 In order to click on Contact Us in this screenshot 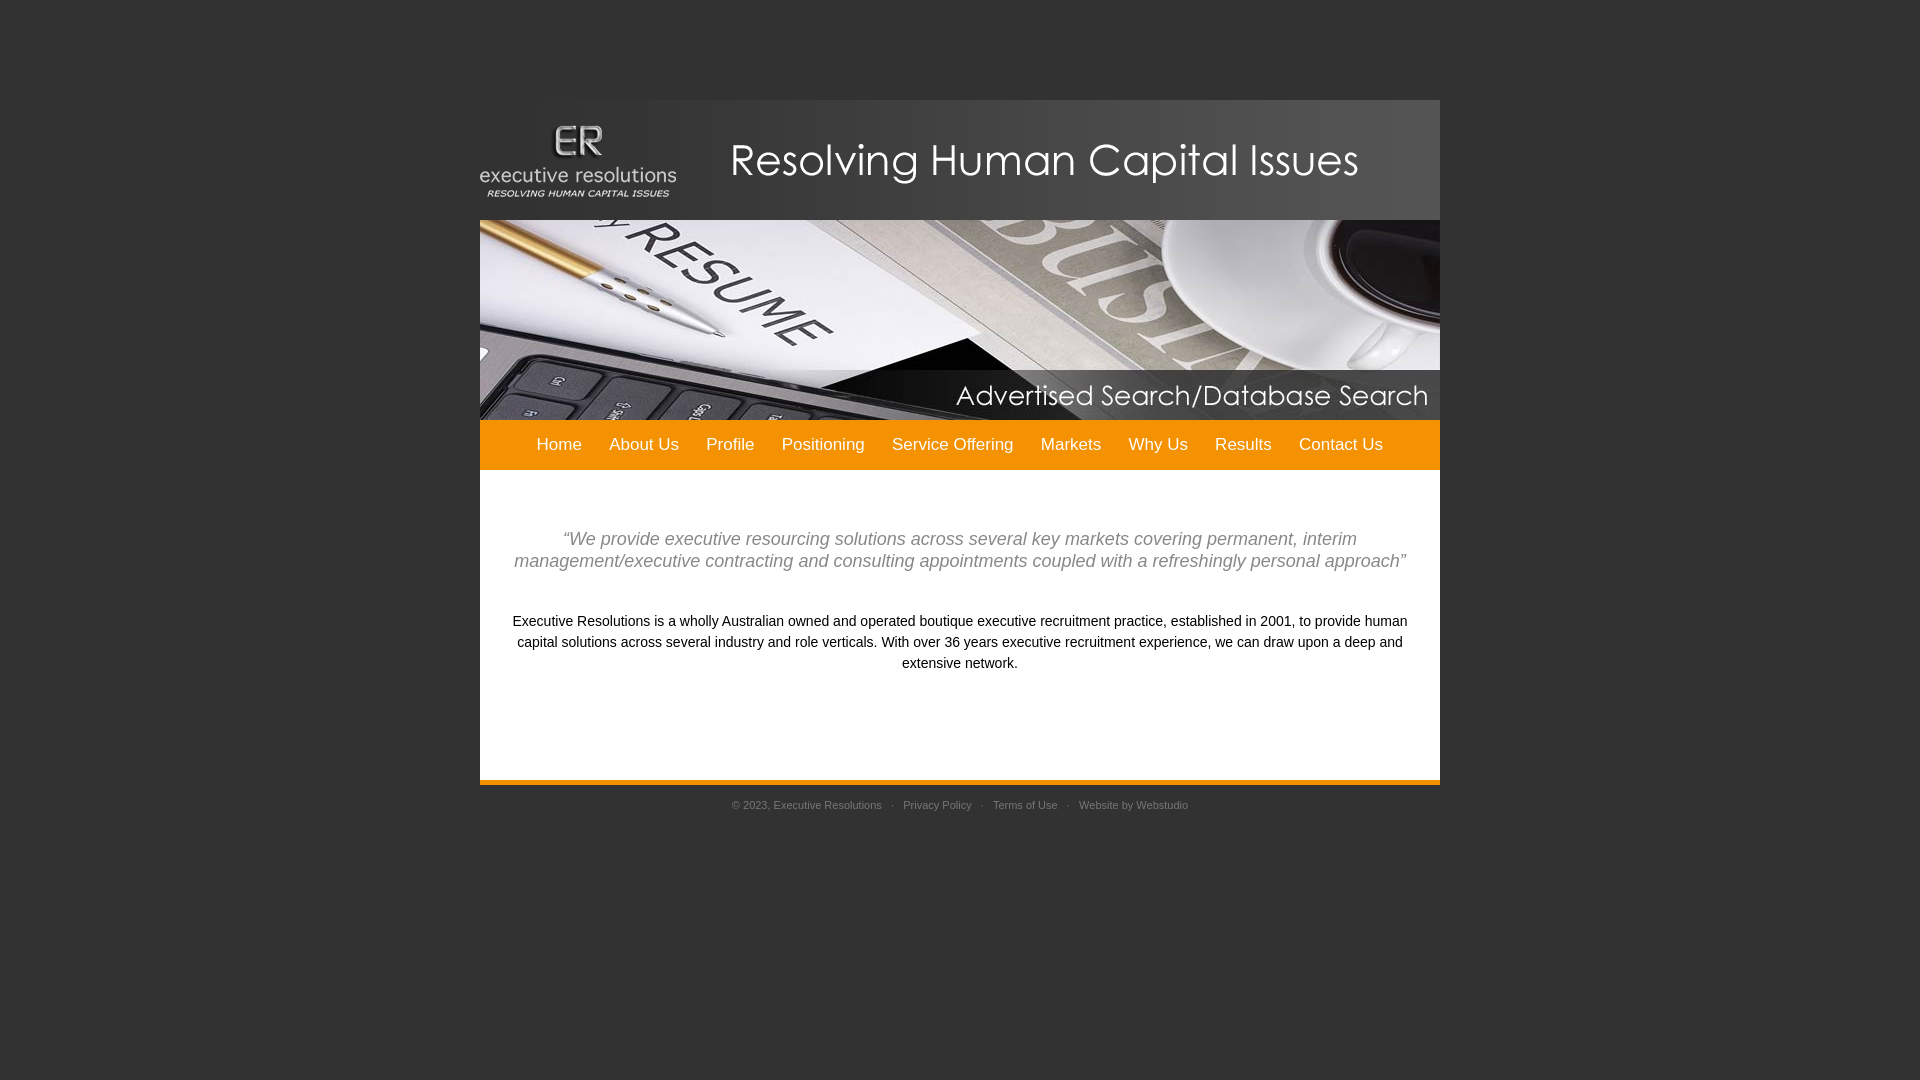, I will do `click(1340, 445)`.